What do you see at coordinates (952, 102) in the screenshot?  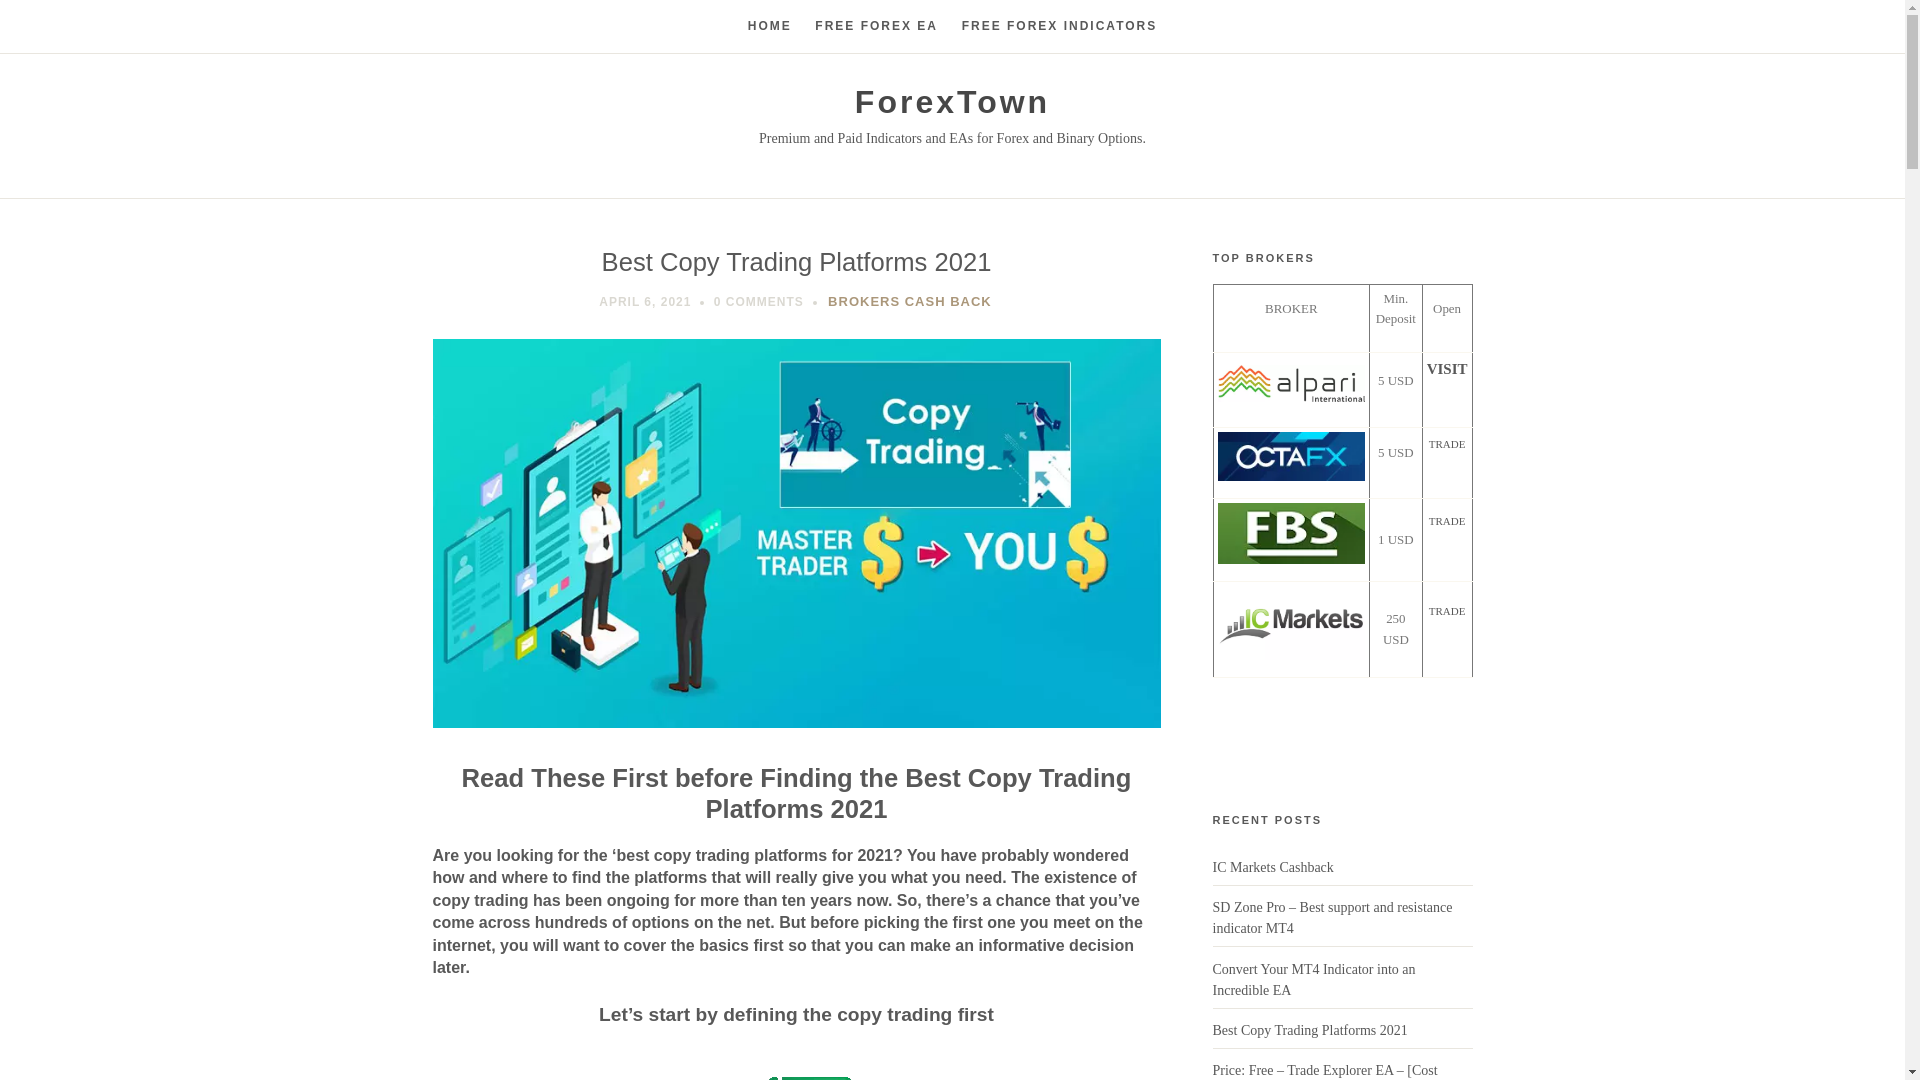 I see `ForexTown` at bounding box center [952, 102].